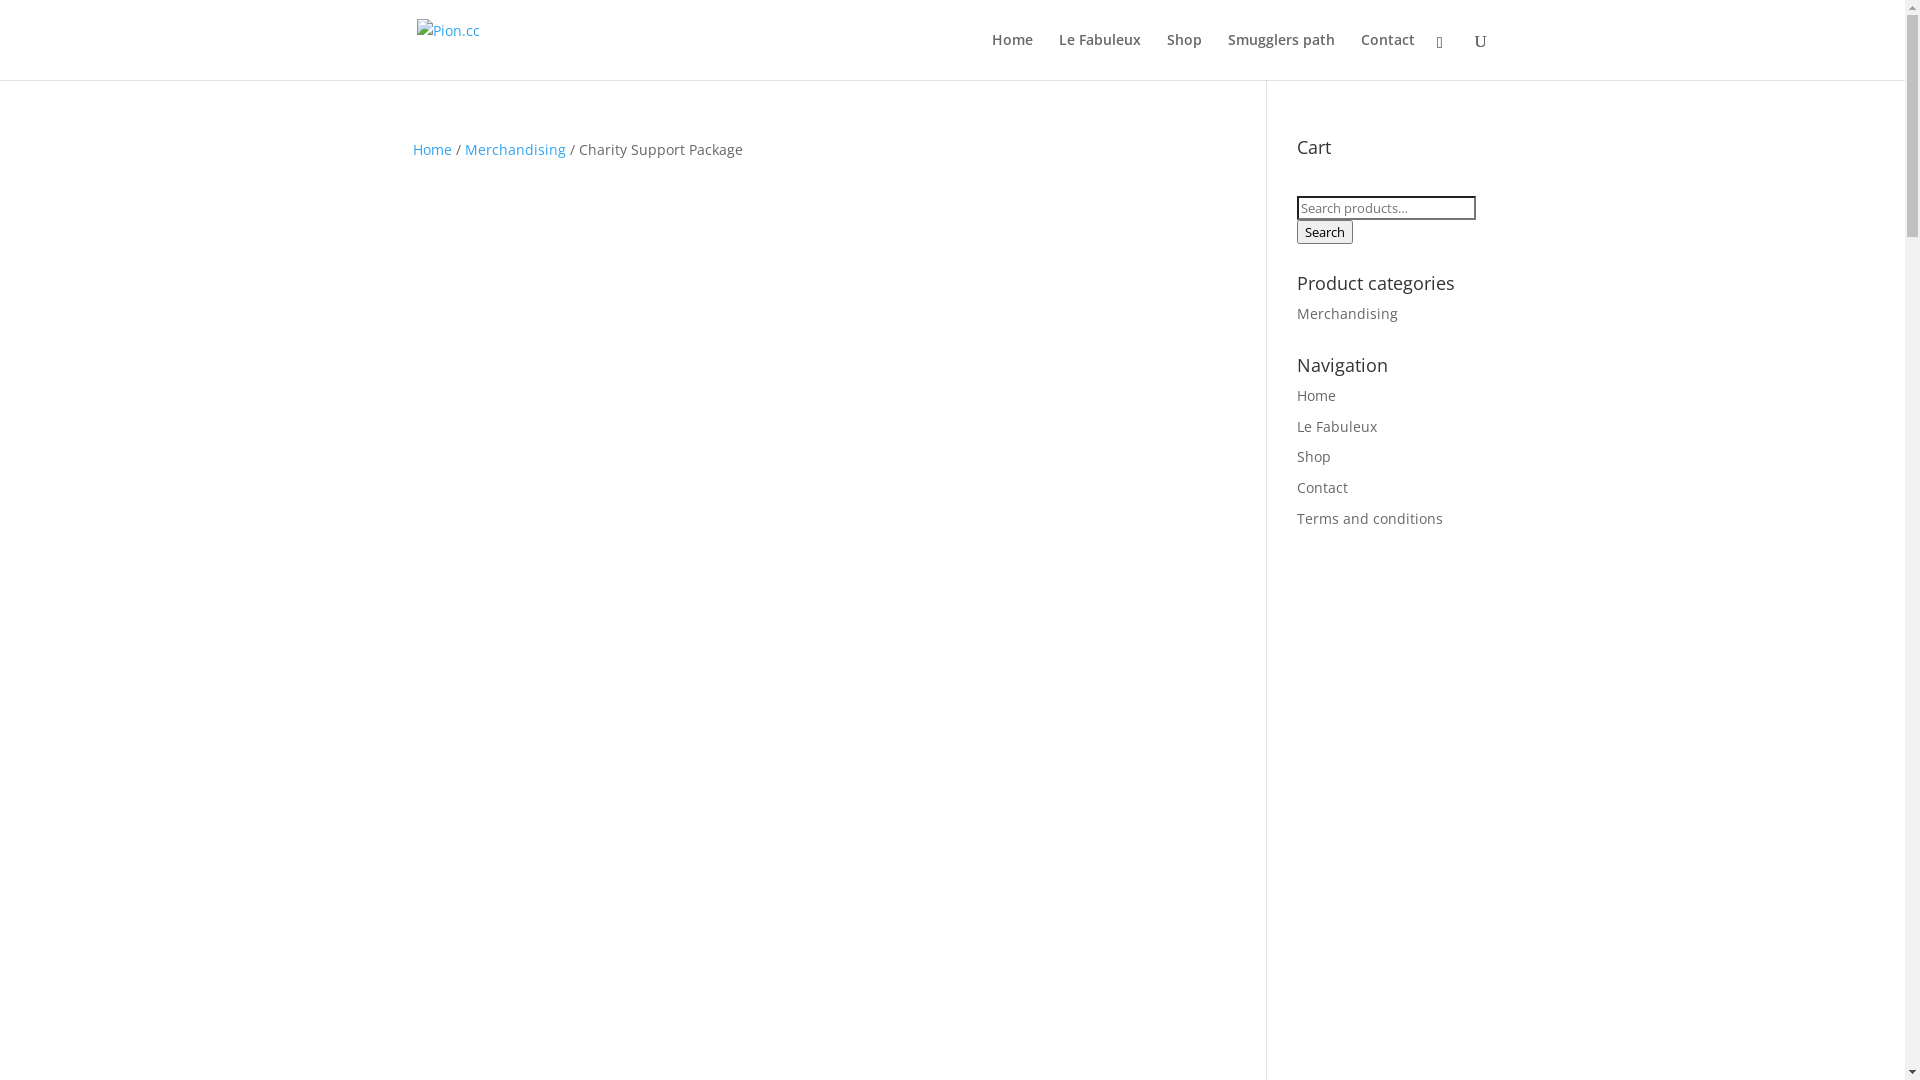  What do you see at coordinates (1012, 56) in the screenshot?
I see `Home` at bounding box center [1012, 56].